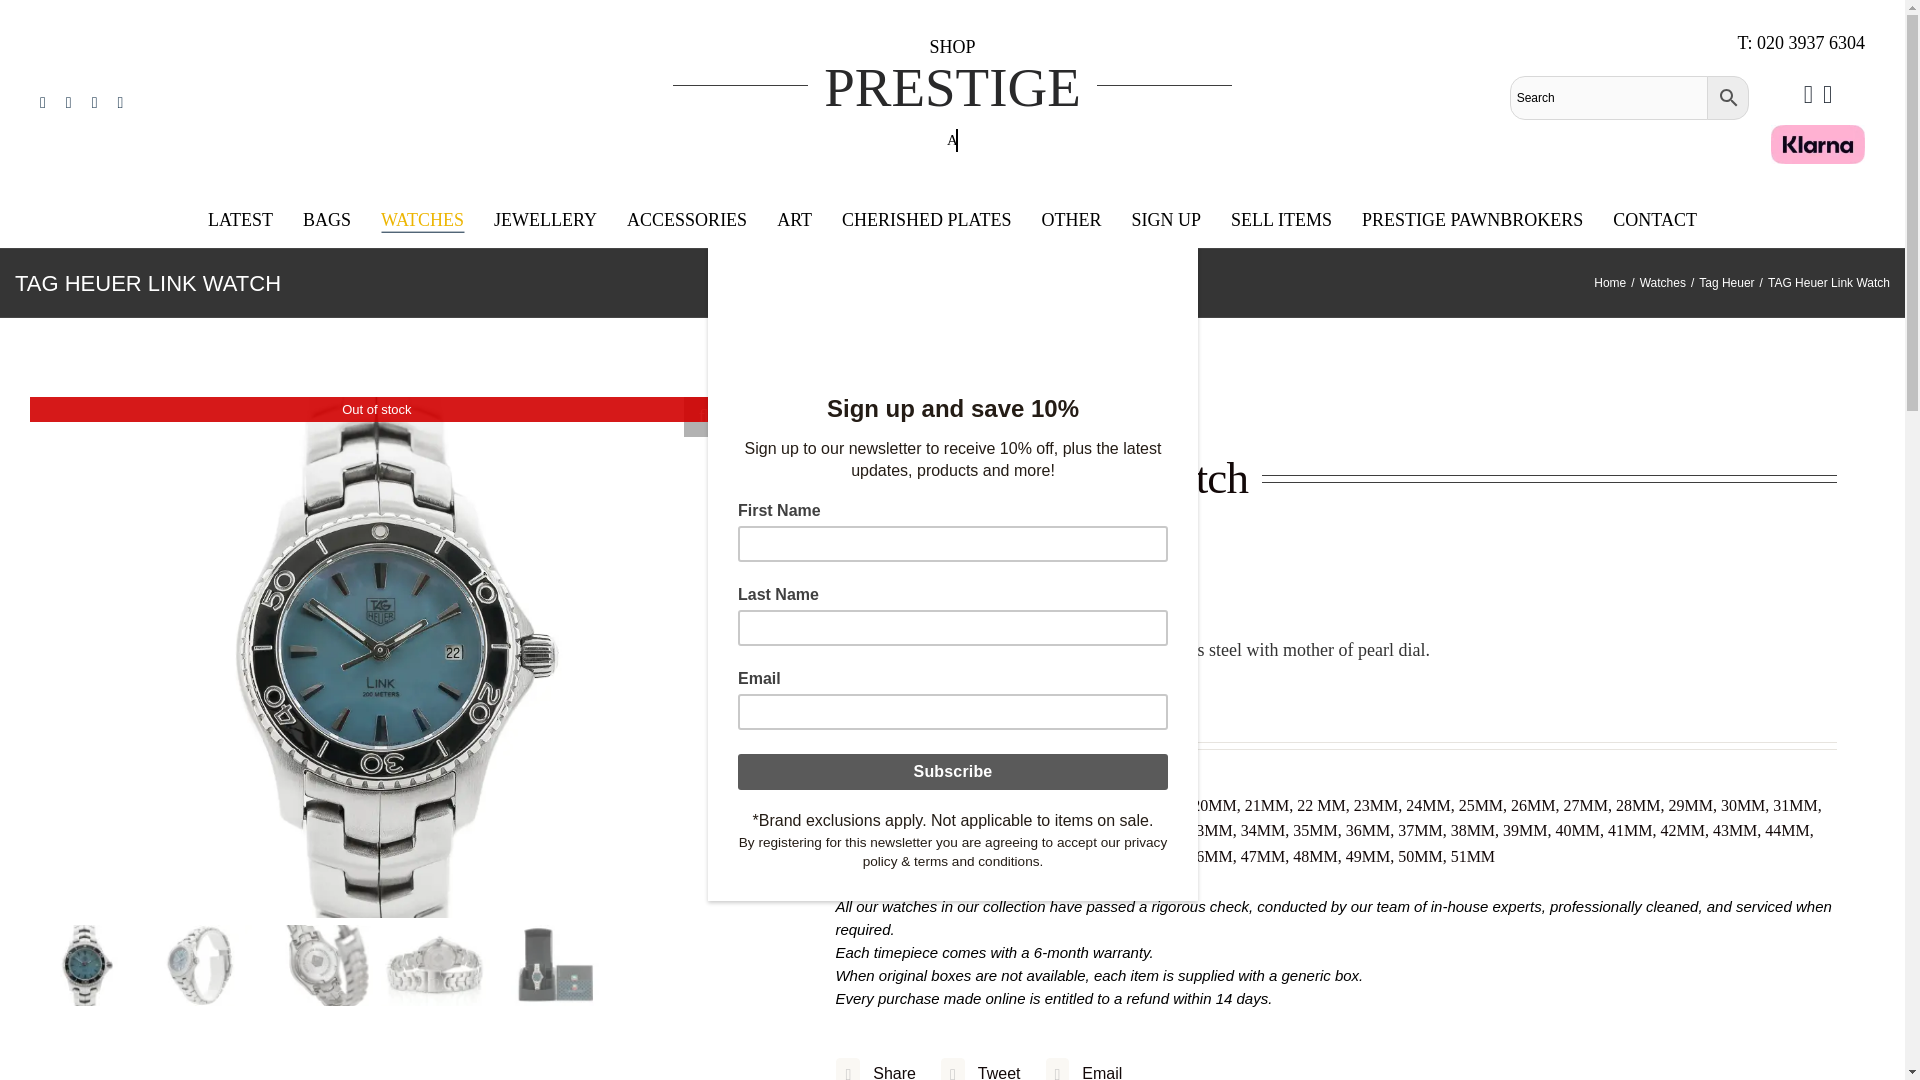 The height and width of the screenshot is (1080, 1920). What do you see at coordinates (1472, 221) in the screenshot?
I see `PRESTIGE PAWNBROKERS` at bounding box center [1472, 221].